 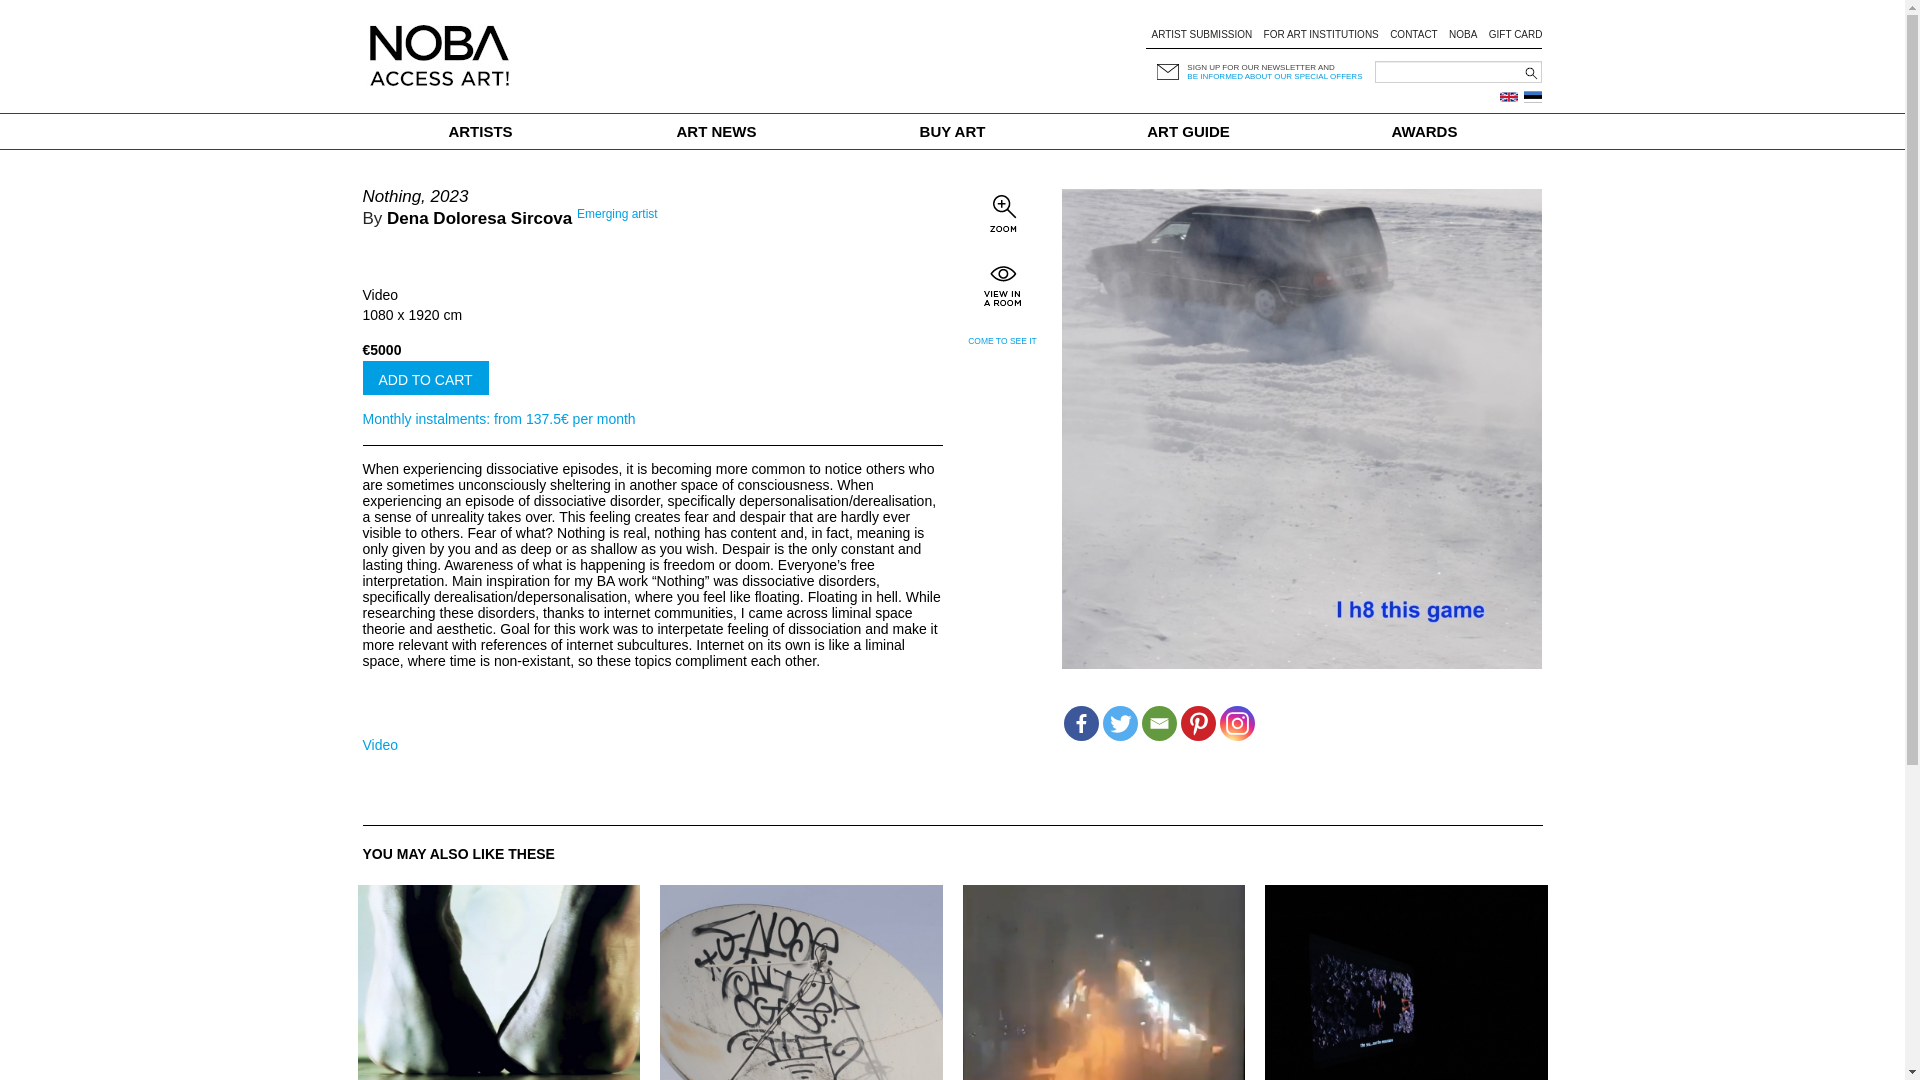 I want to click on English, so click(x=1508, y=96).